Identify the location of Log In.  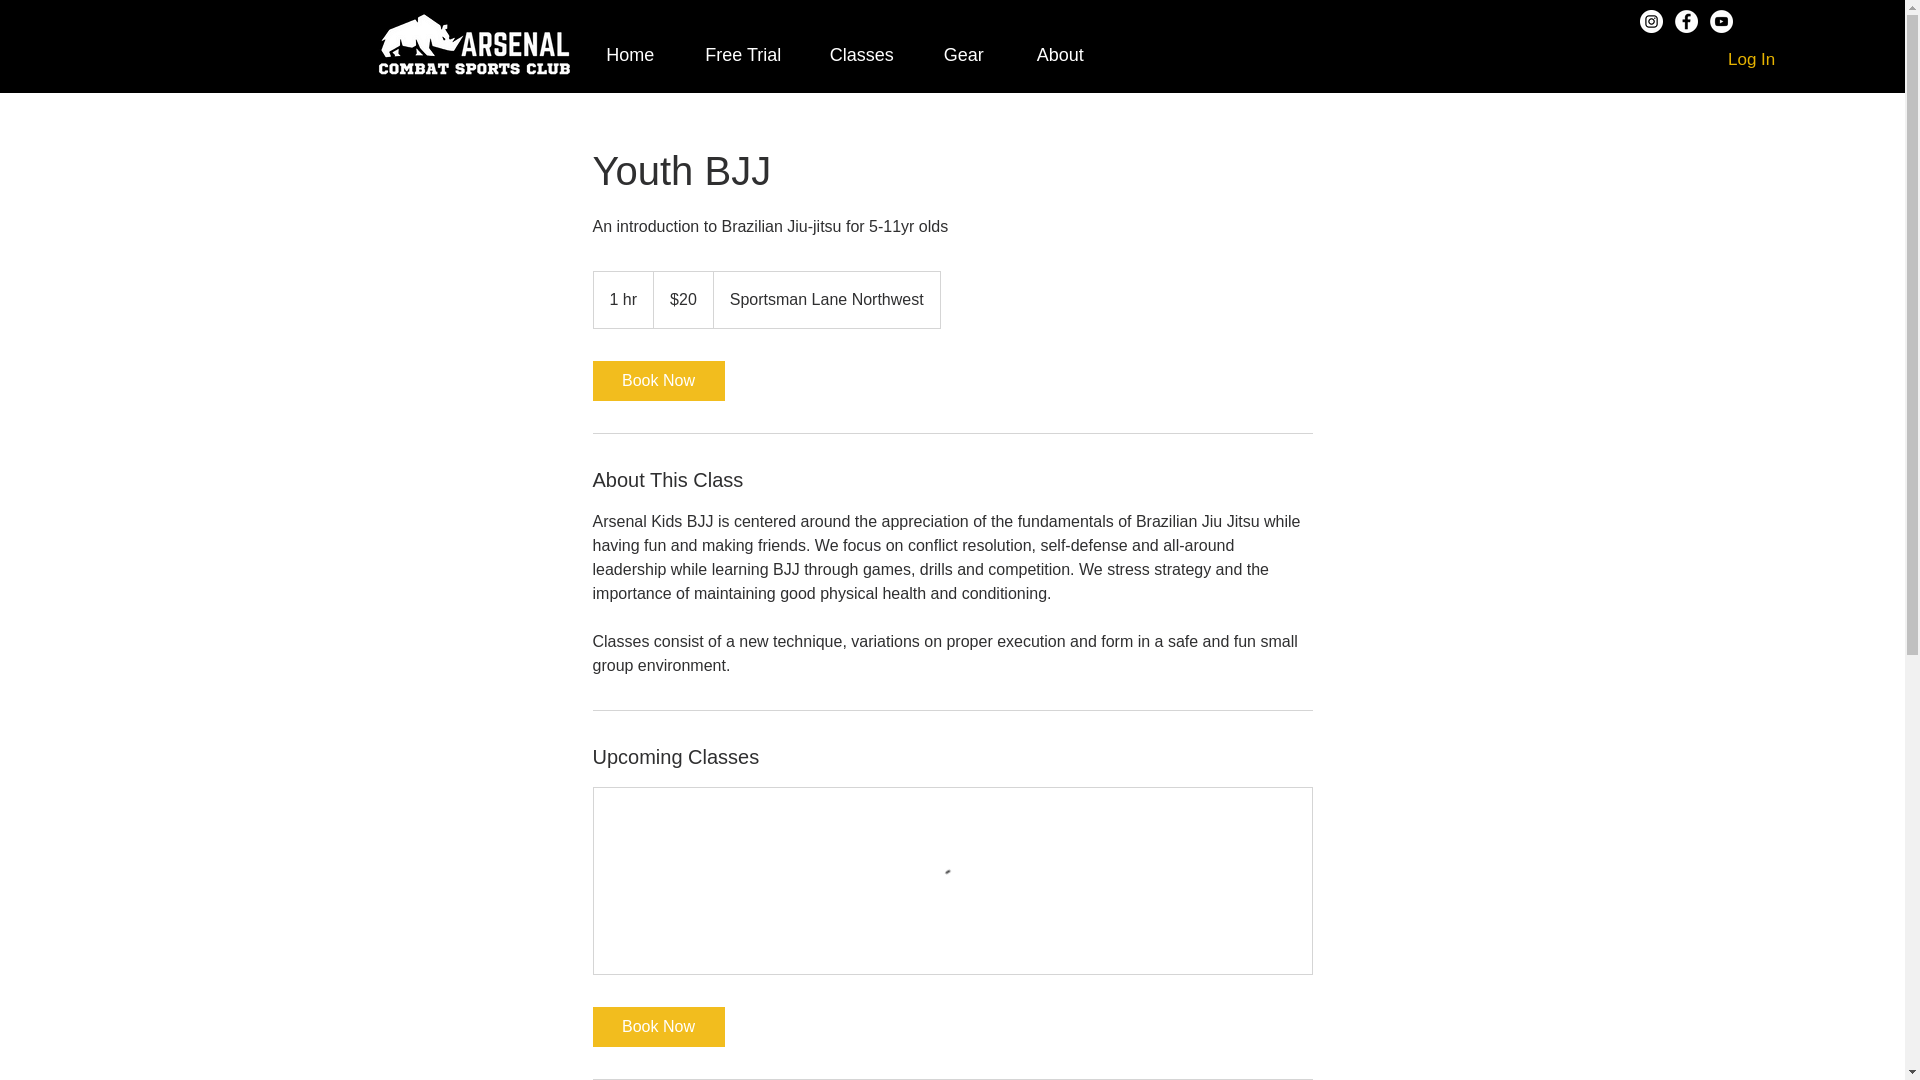
(1752, 60).